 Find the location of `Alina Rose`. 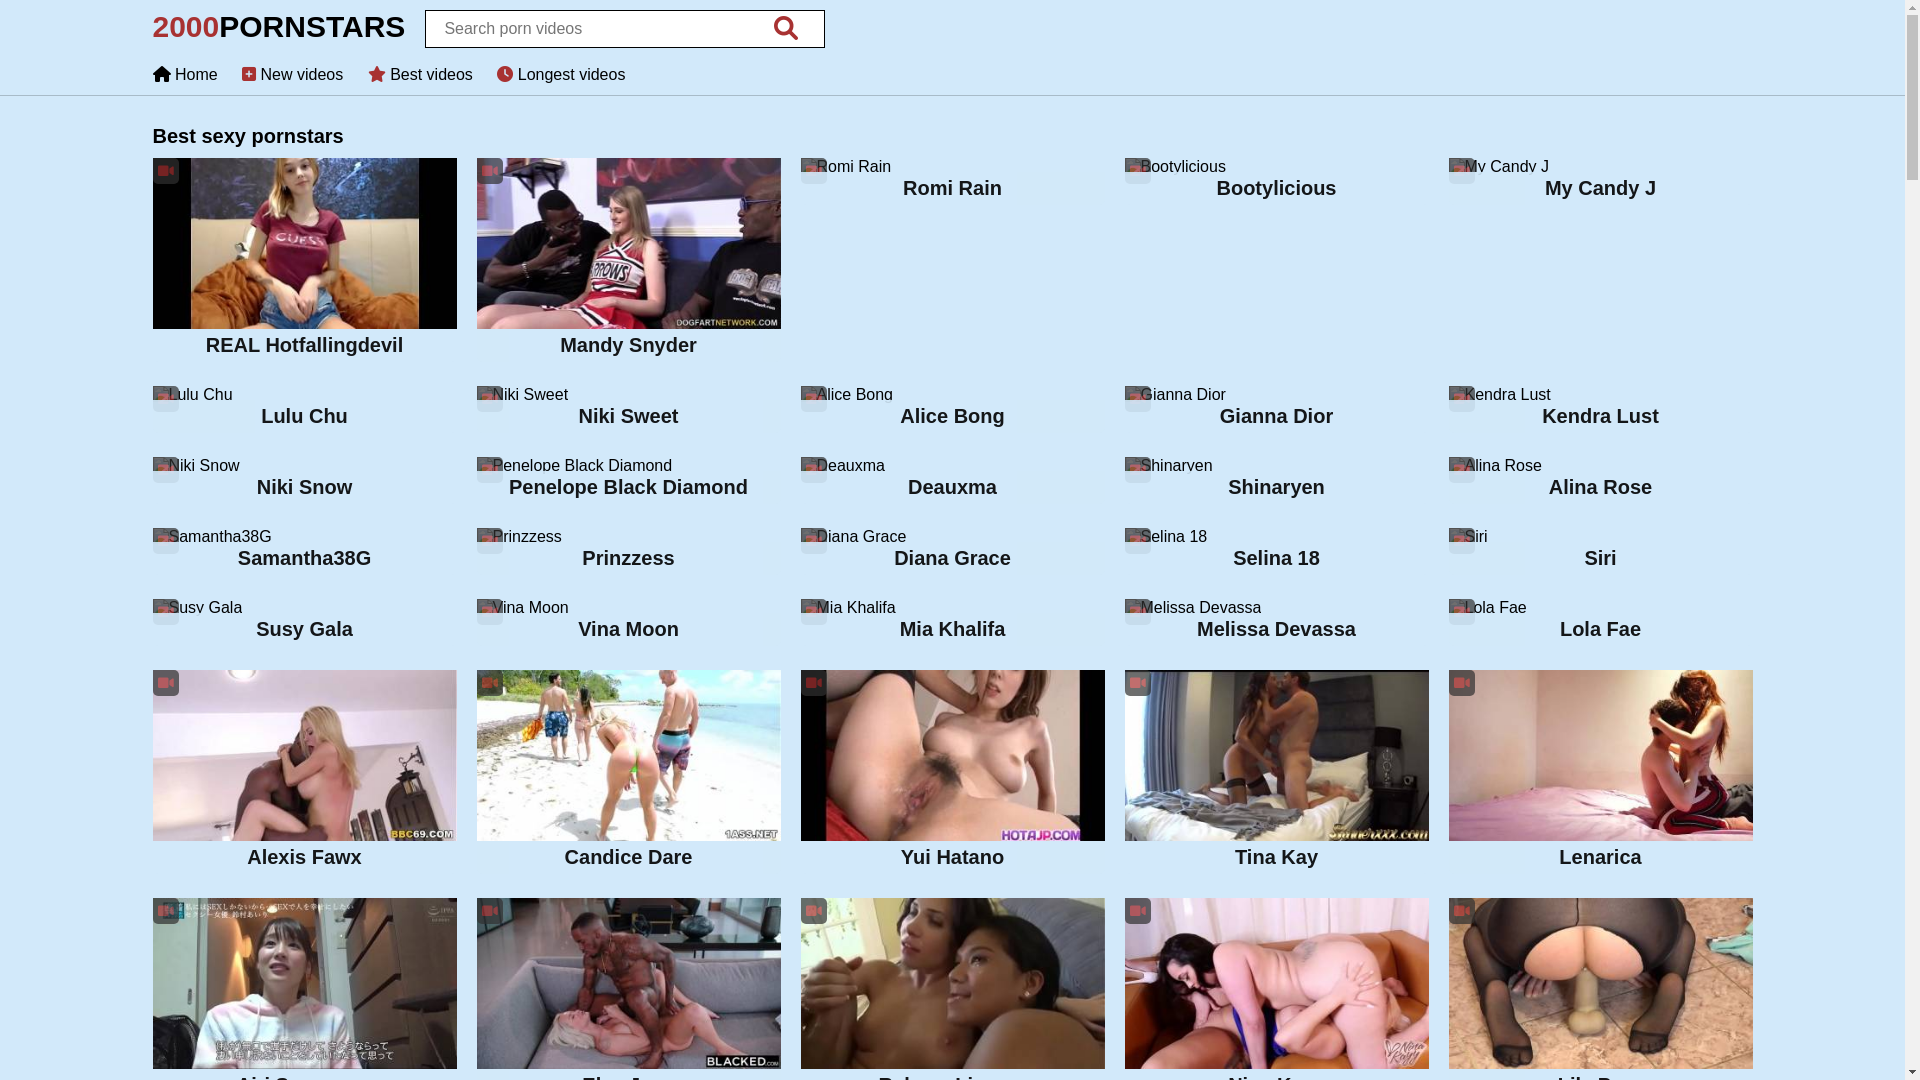

Alina Rose is located at coordinates (1600, 482).